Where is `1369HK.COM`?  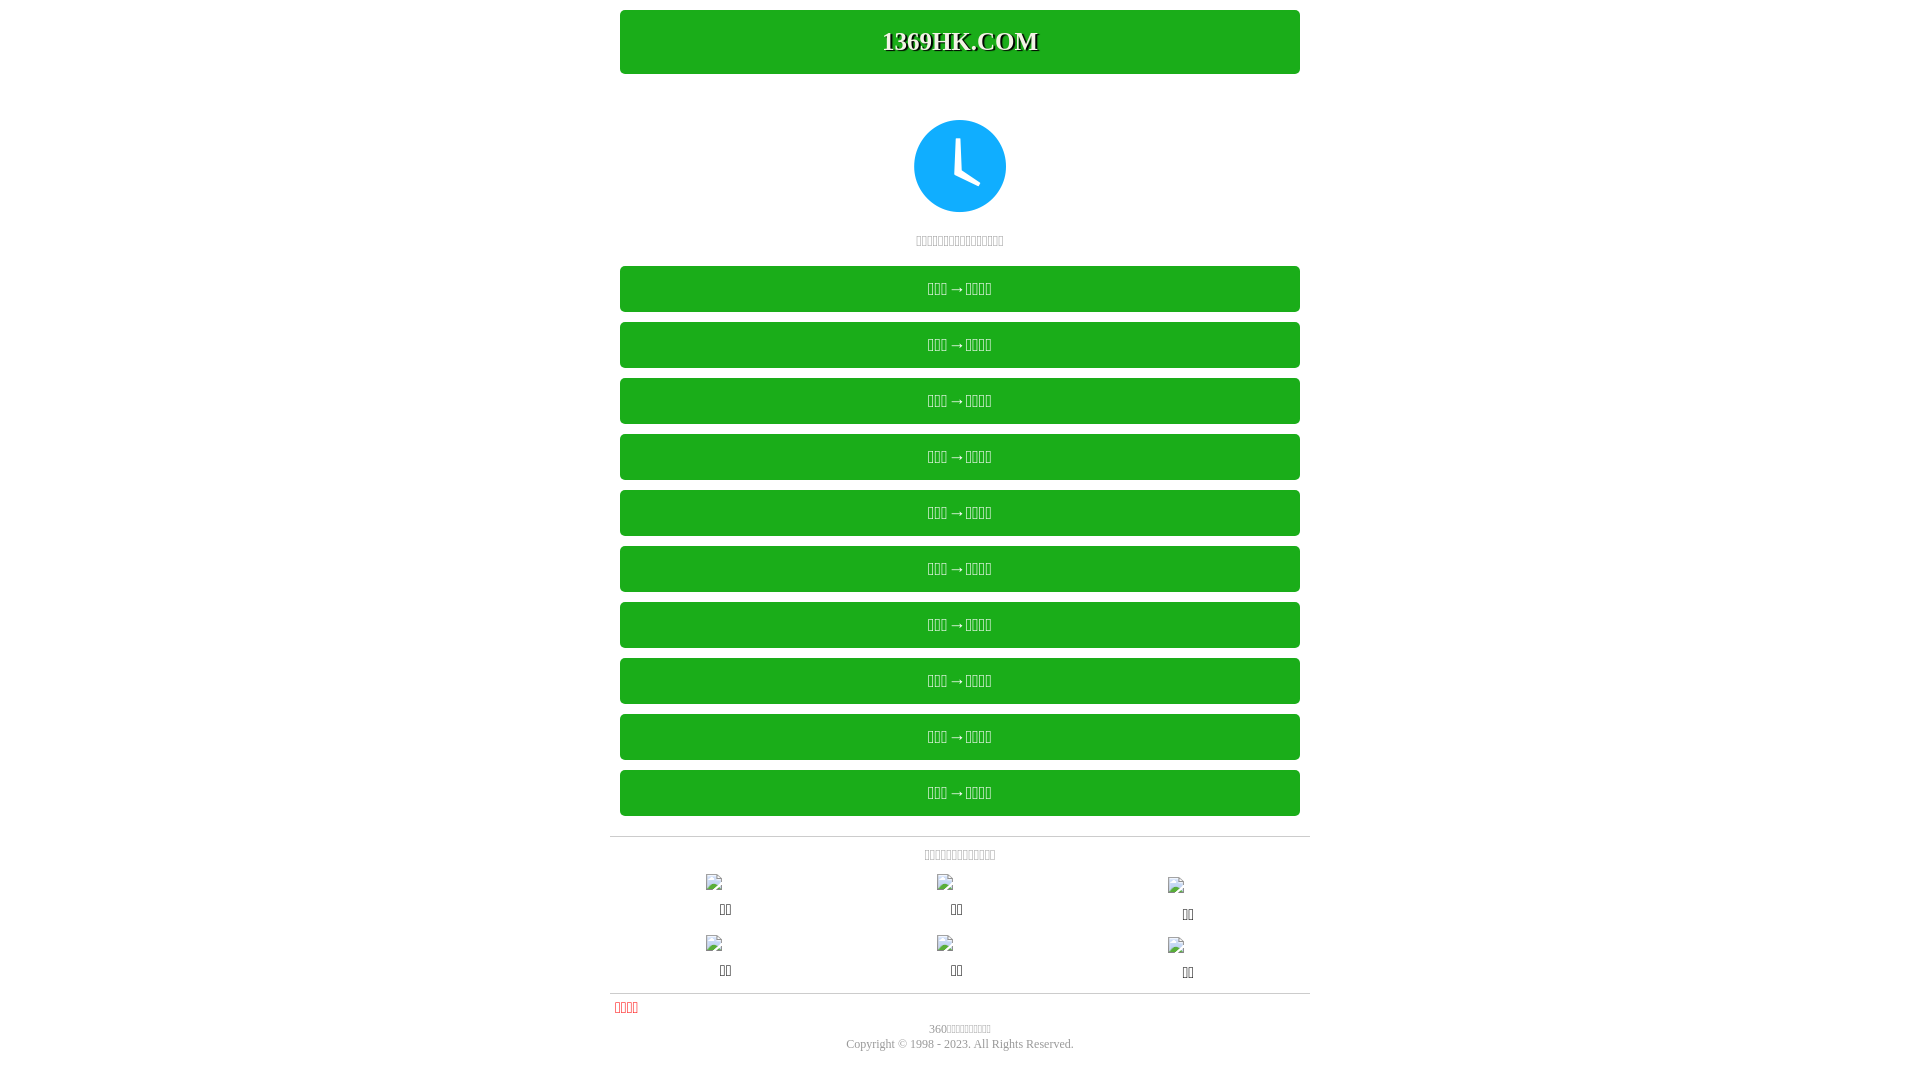 1369HK.COM is located at coordinates (960, 42).